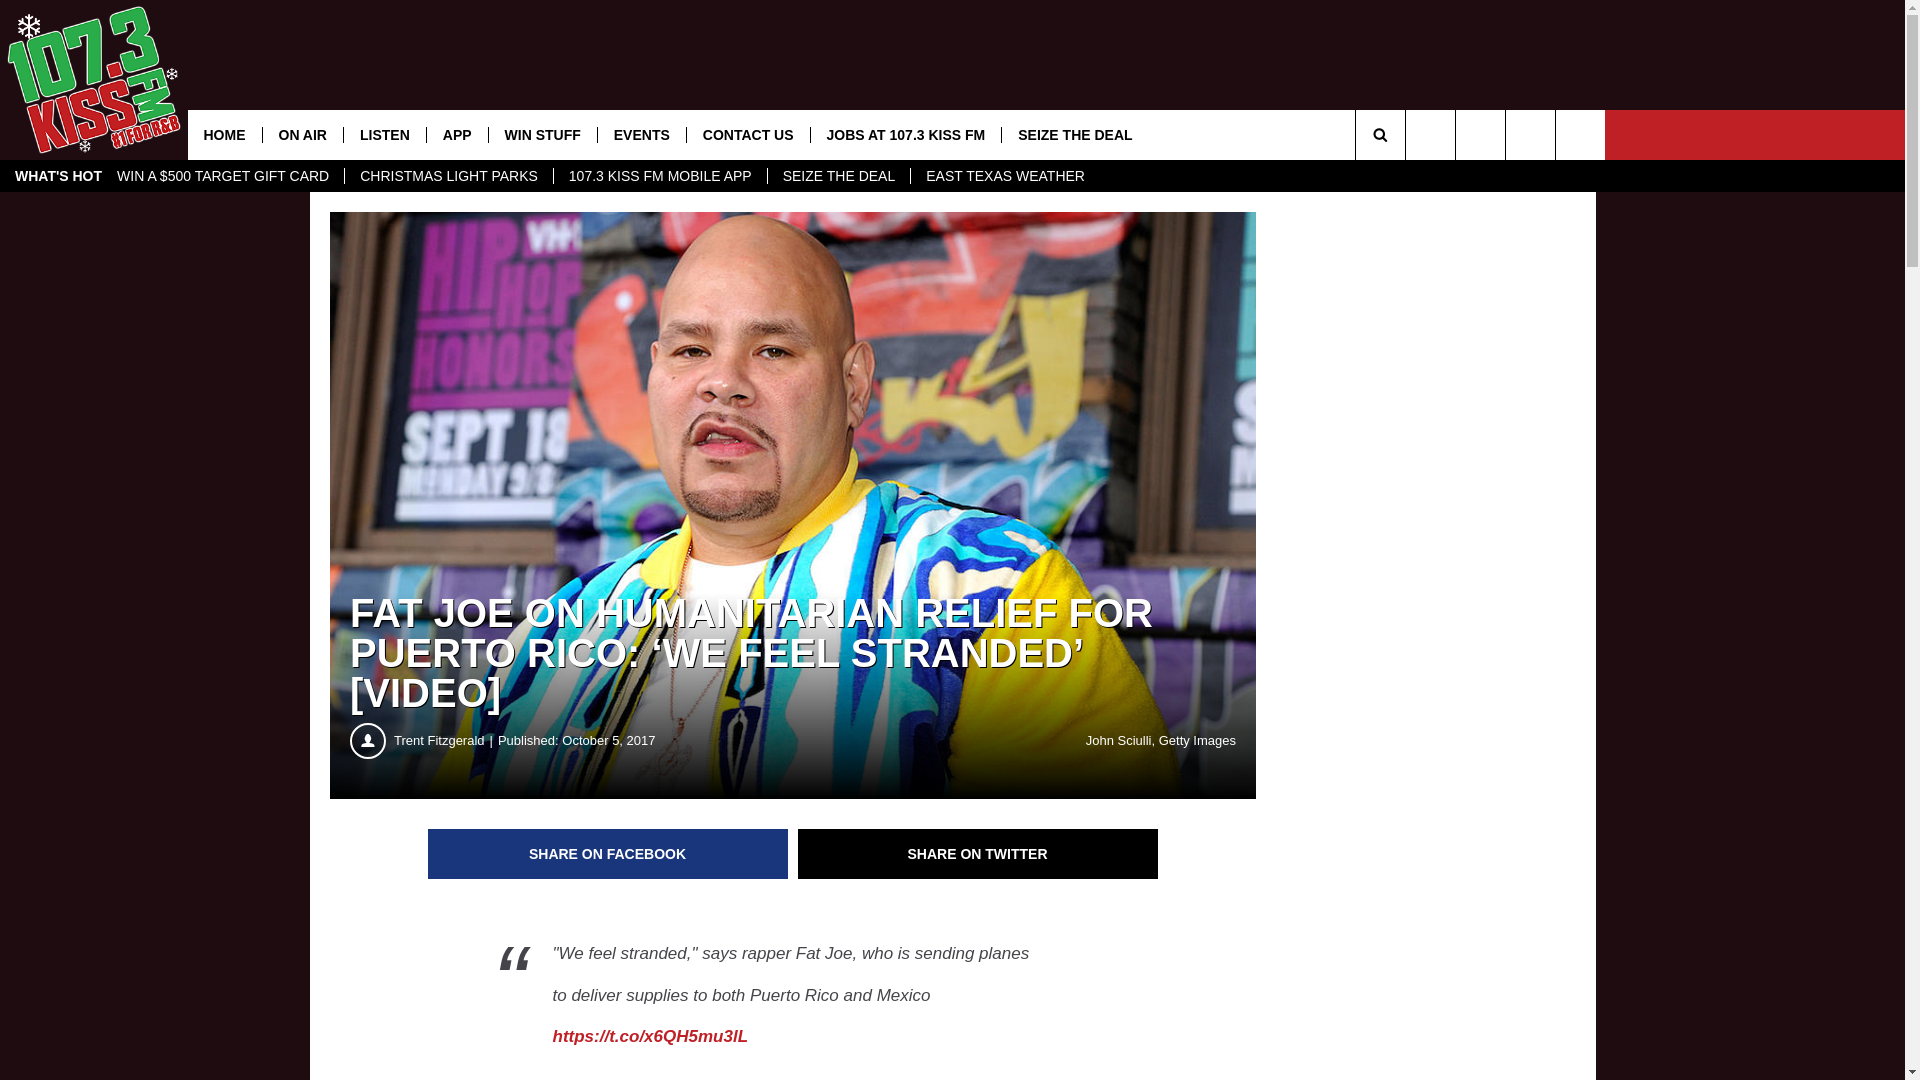  What do you see at coordinates (446, 741) in the screenshot?
I see `Trent Fitzgerald` at bounding box center [446, 741].